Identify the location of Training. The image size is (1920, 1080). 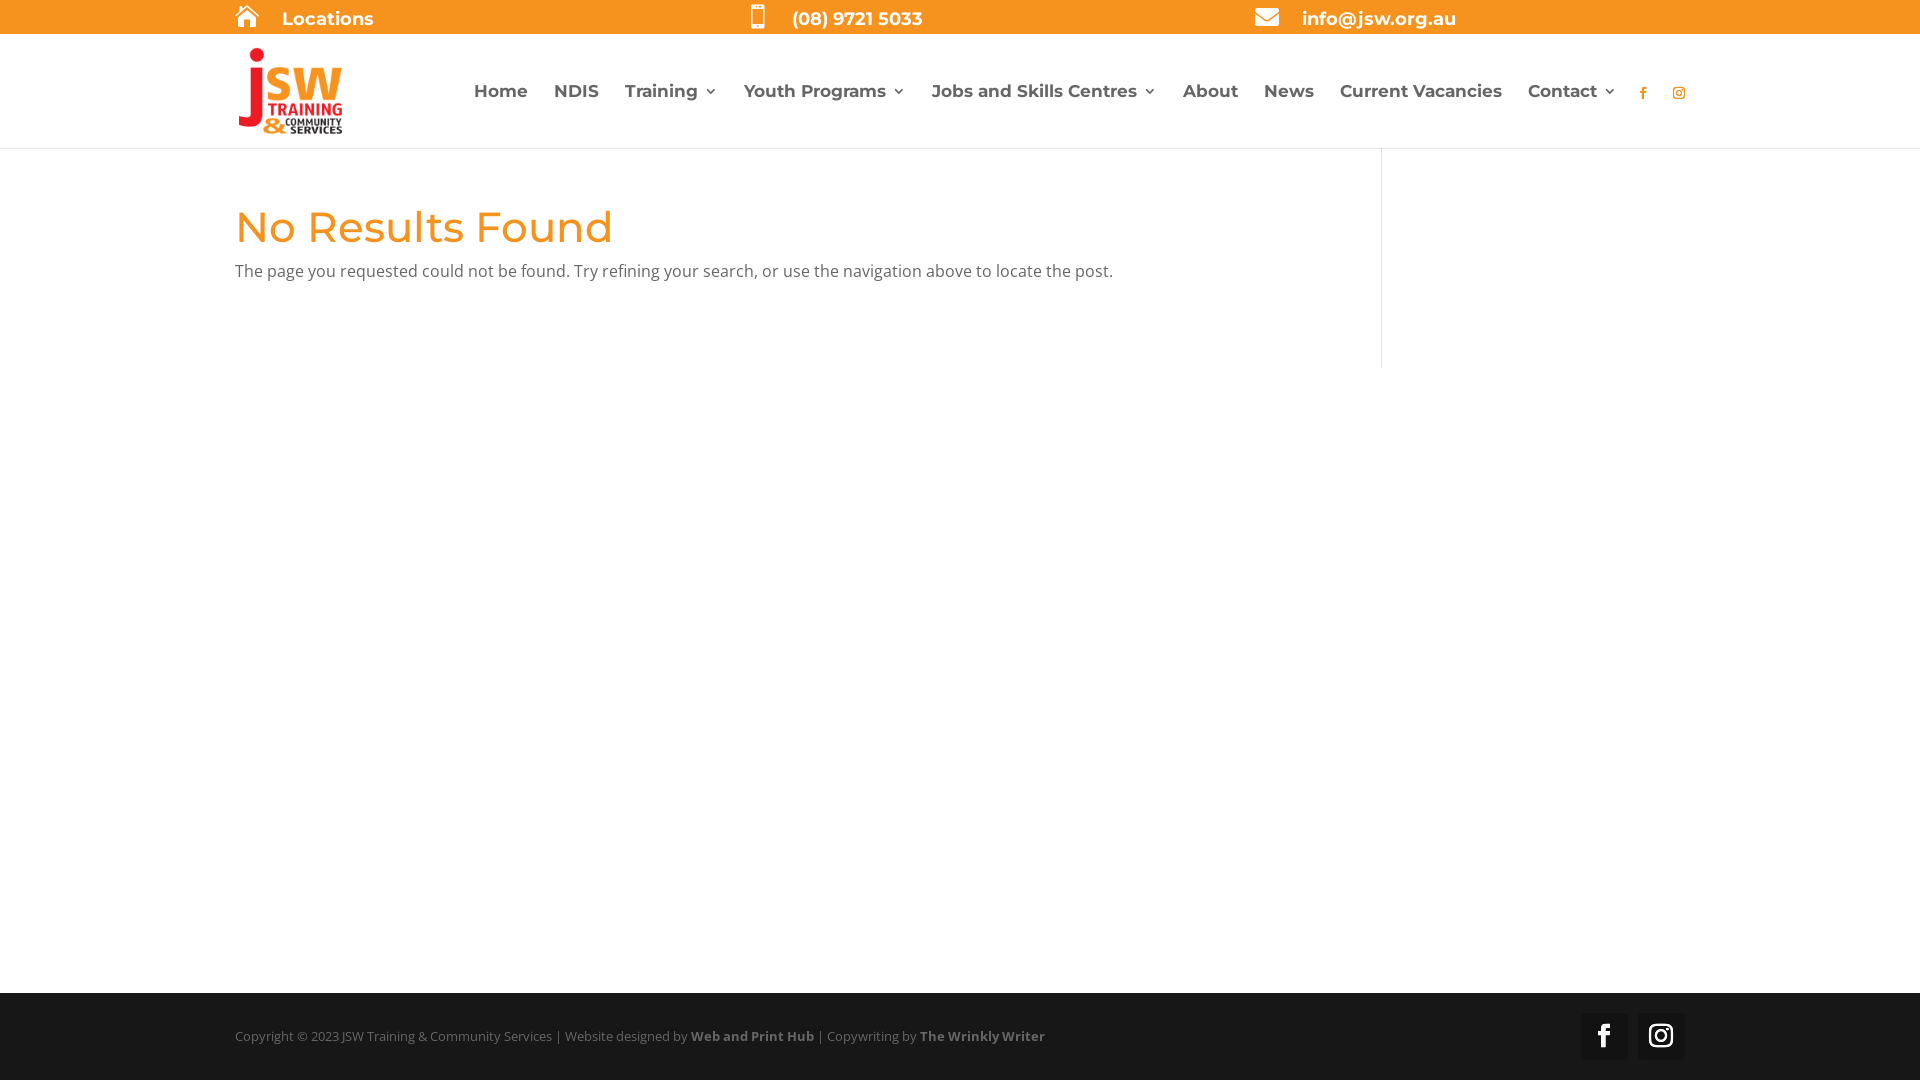
(672, 116).